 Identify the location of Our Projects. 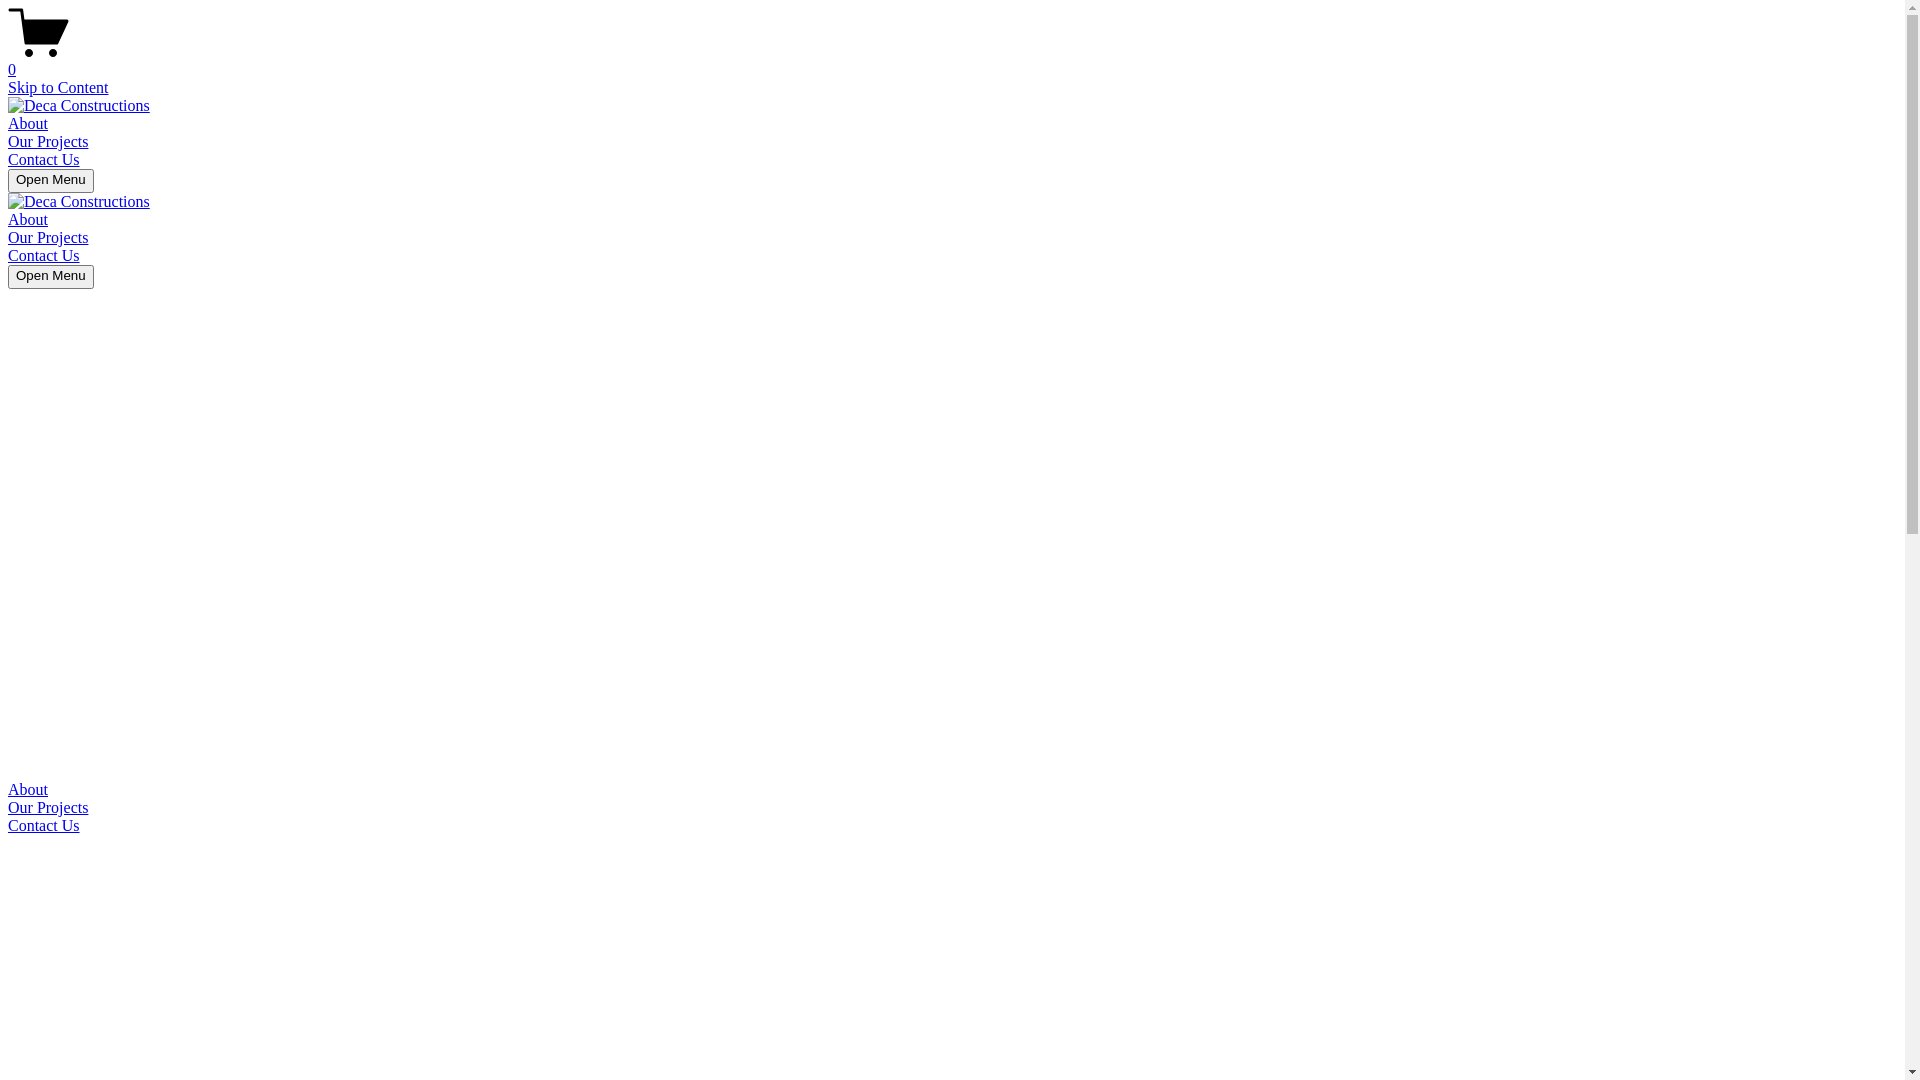
(952, 808).